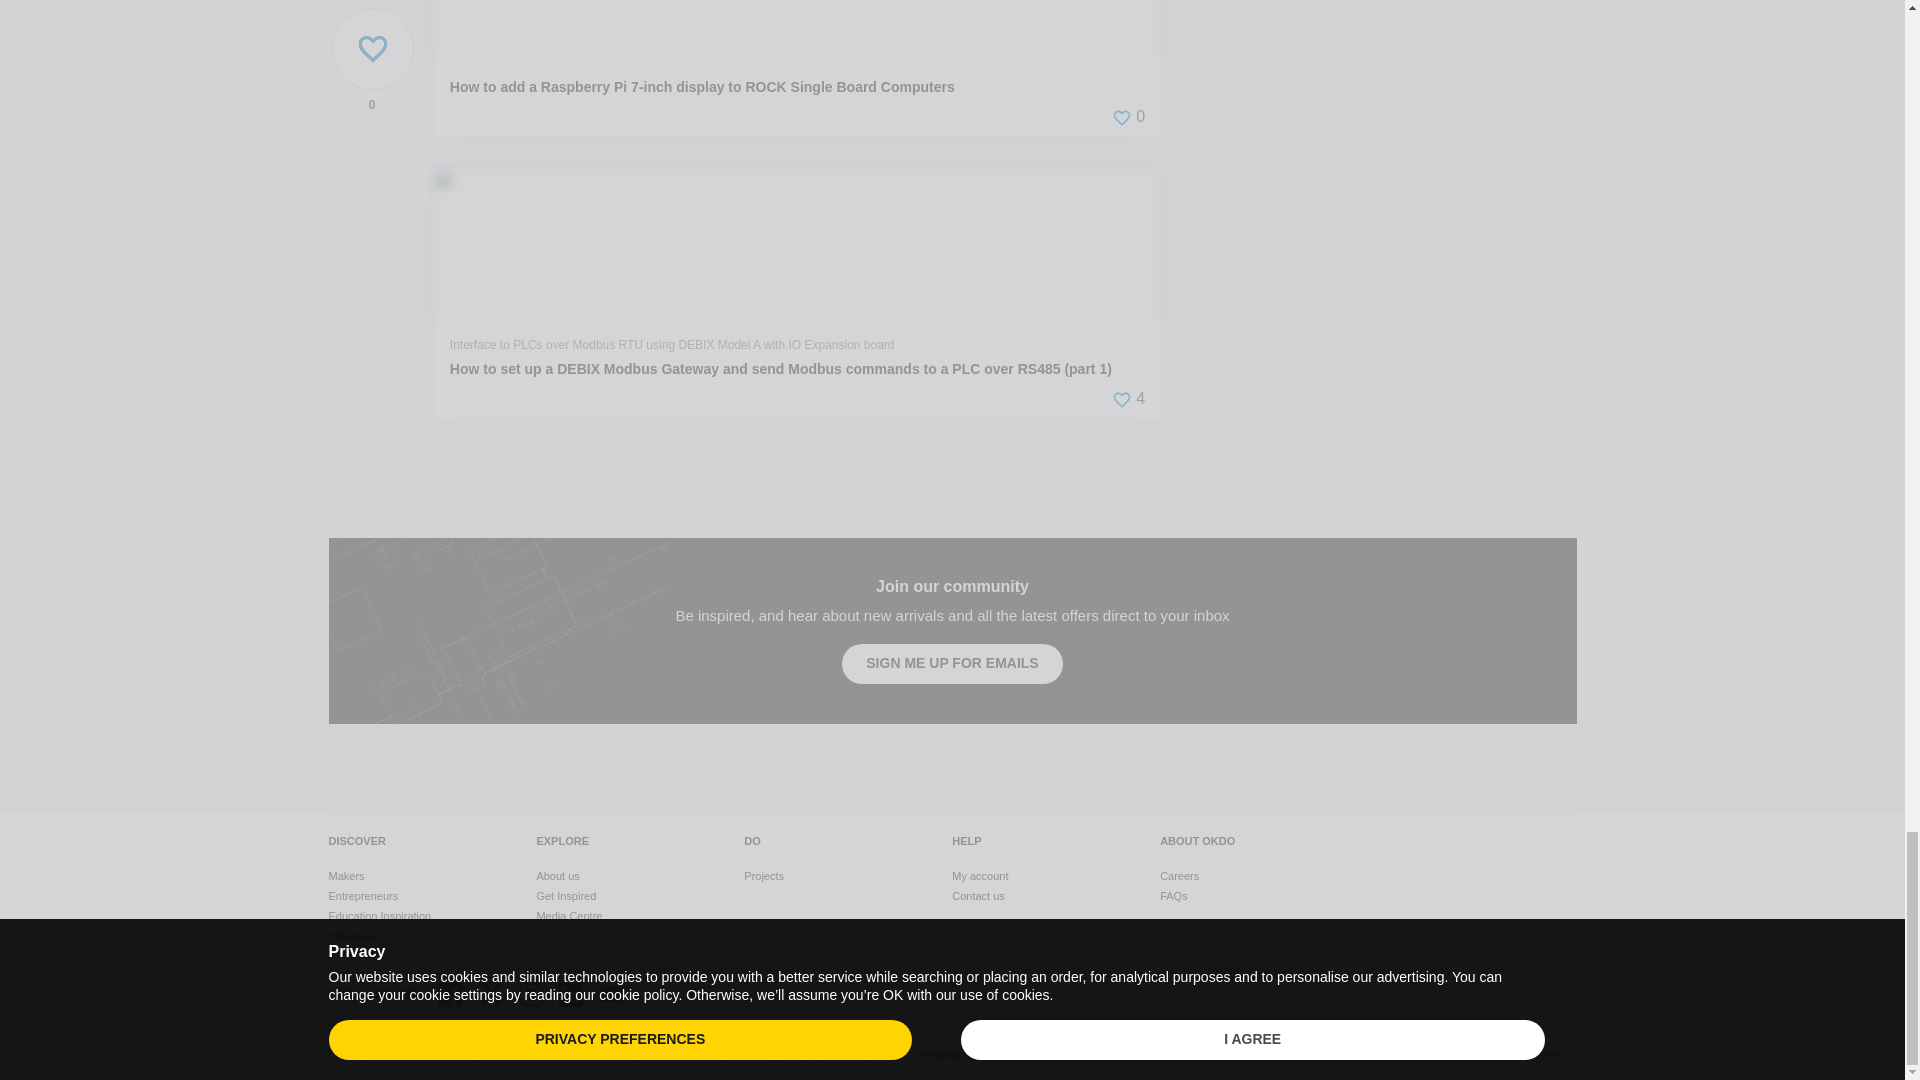 The height and width of the screenshot is (1080, 1920). I want to click on Get Inspired, so click(565, 895).